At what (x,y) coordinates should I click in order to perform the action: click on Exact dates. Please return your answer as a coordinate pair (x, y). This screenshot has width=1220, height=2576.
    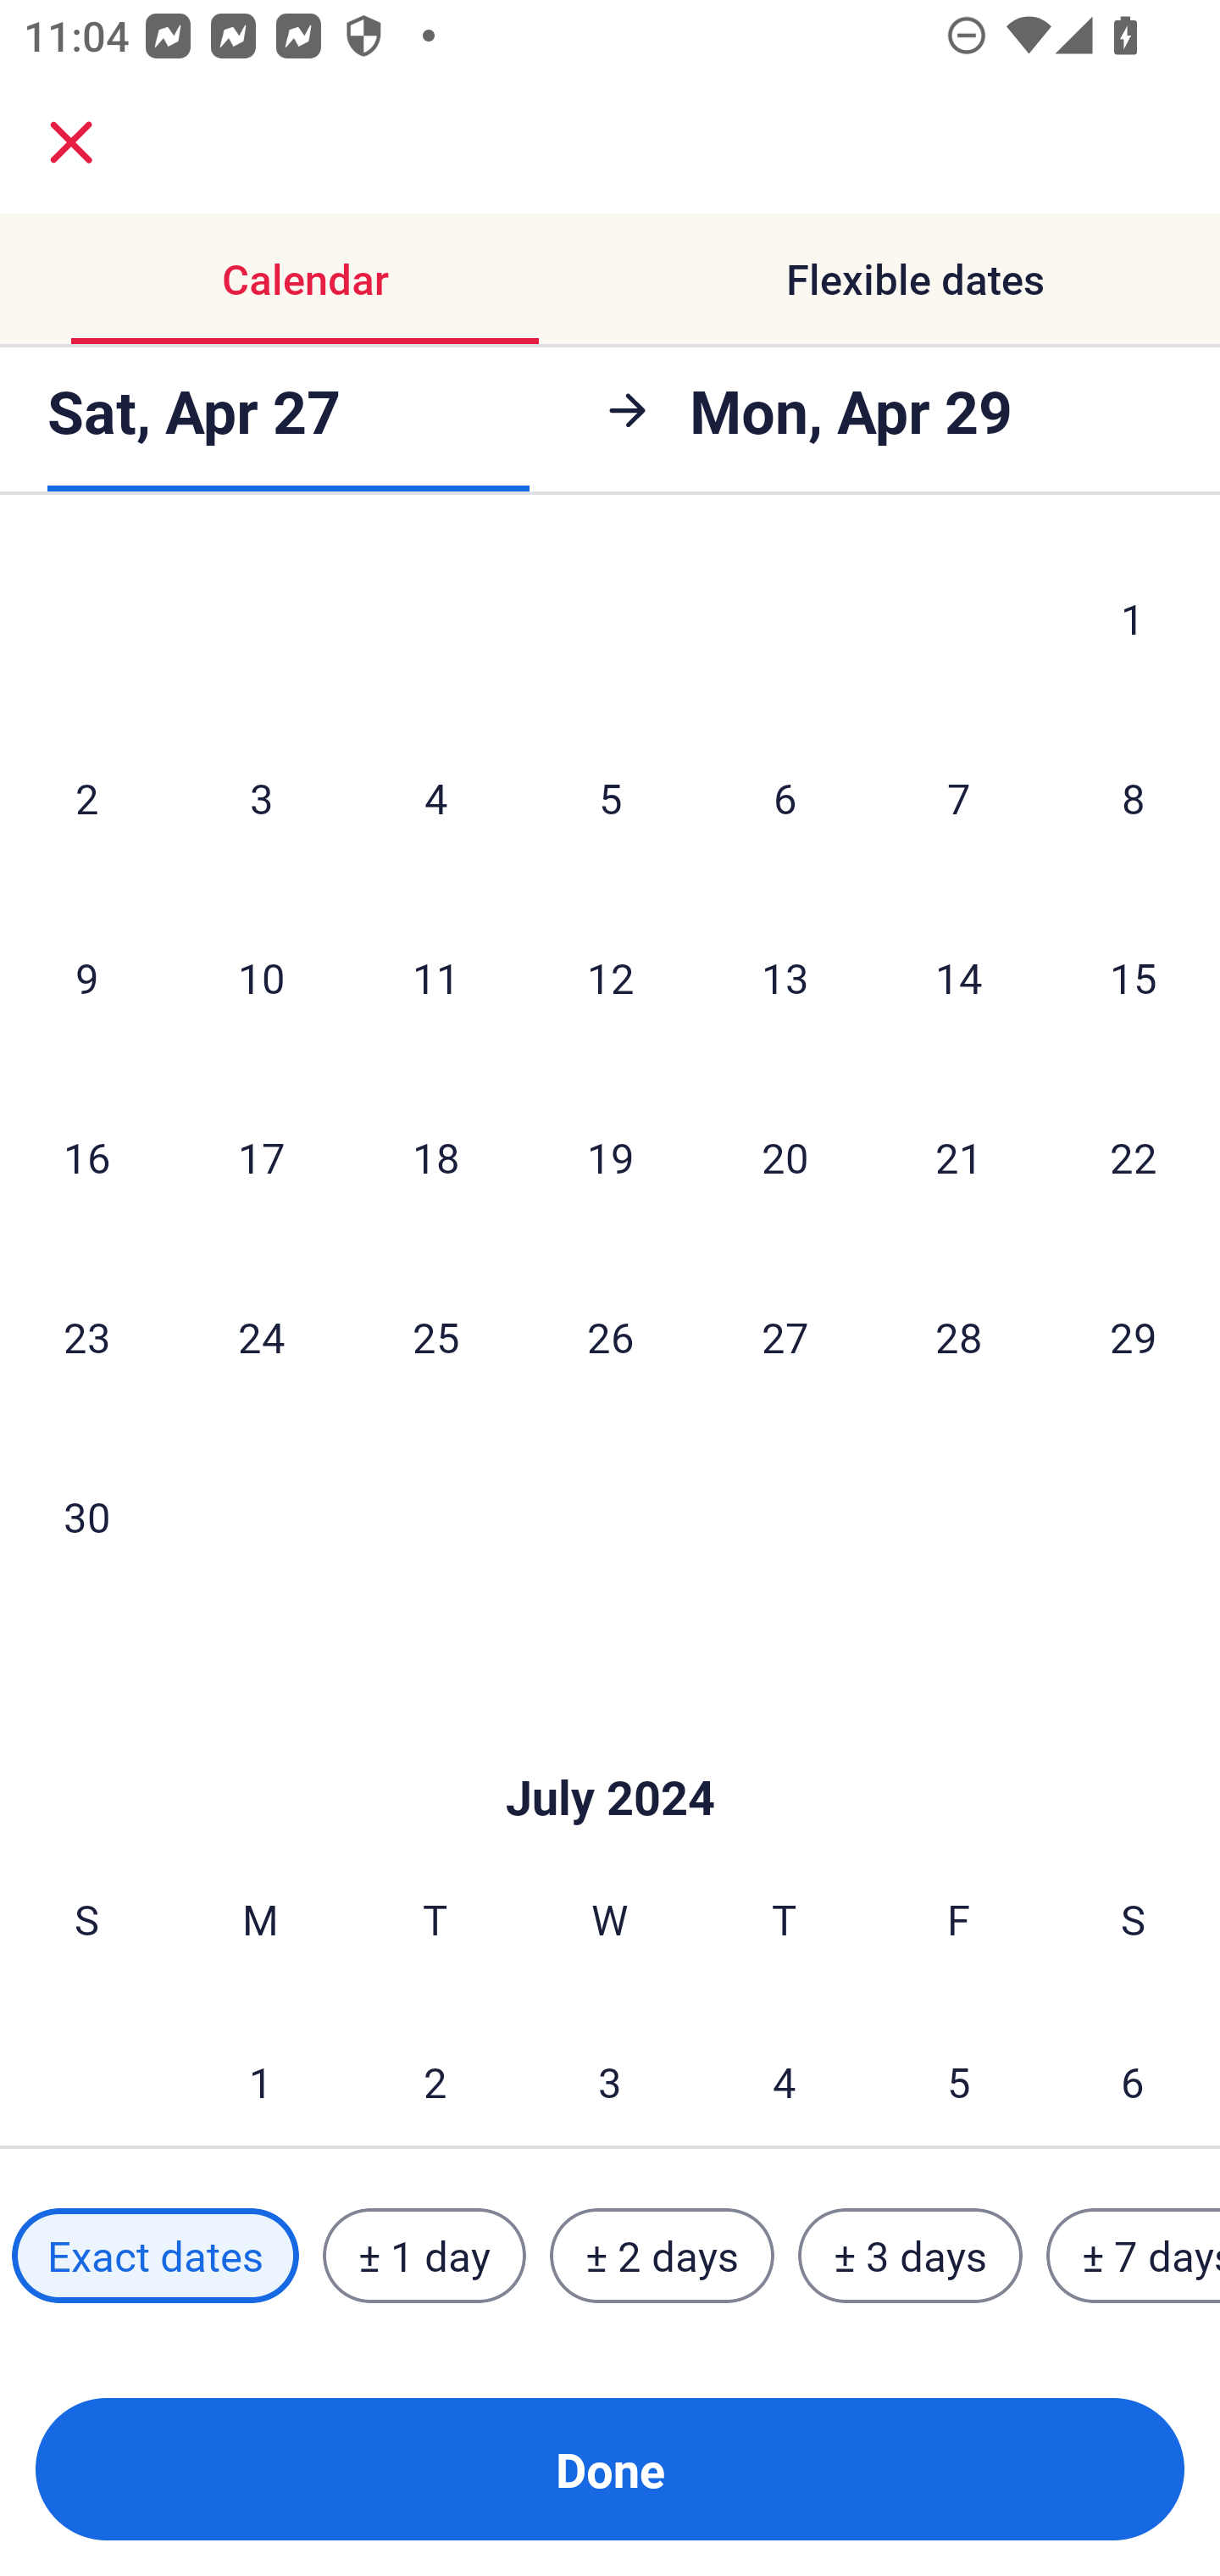
    Looking at the image, I should click on (155, 2255).